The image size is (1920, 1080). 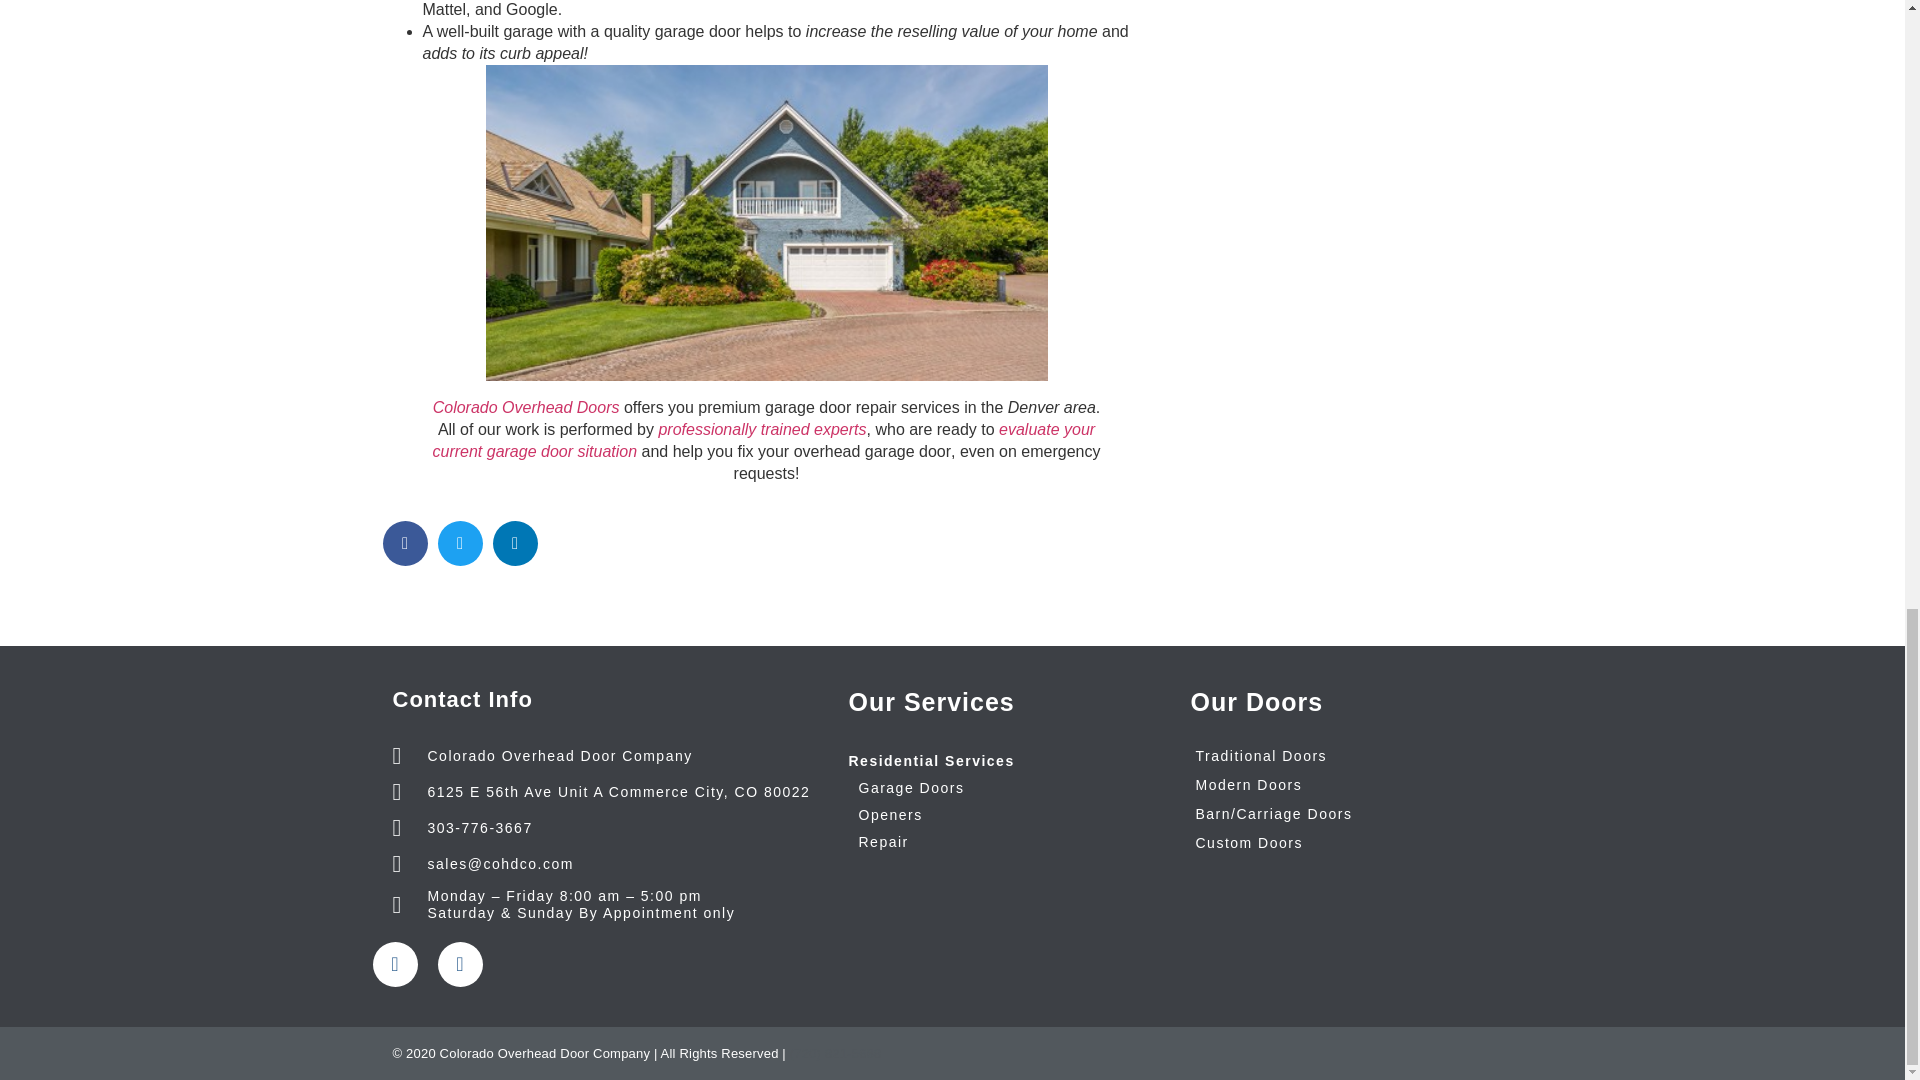 What do you see at coordinates (762, 430) in the screenshot?
I see `professionally trained experts` at bounding box center [762, 430].